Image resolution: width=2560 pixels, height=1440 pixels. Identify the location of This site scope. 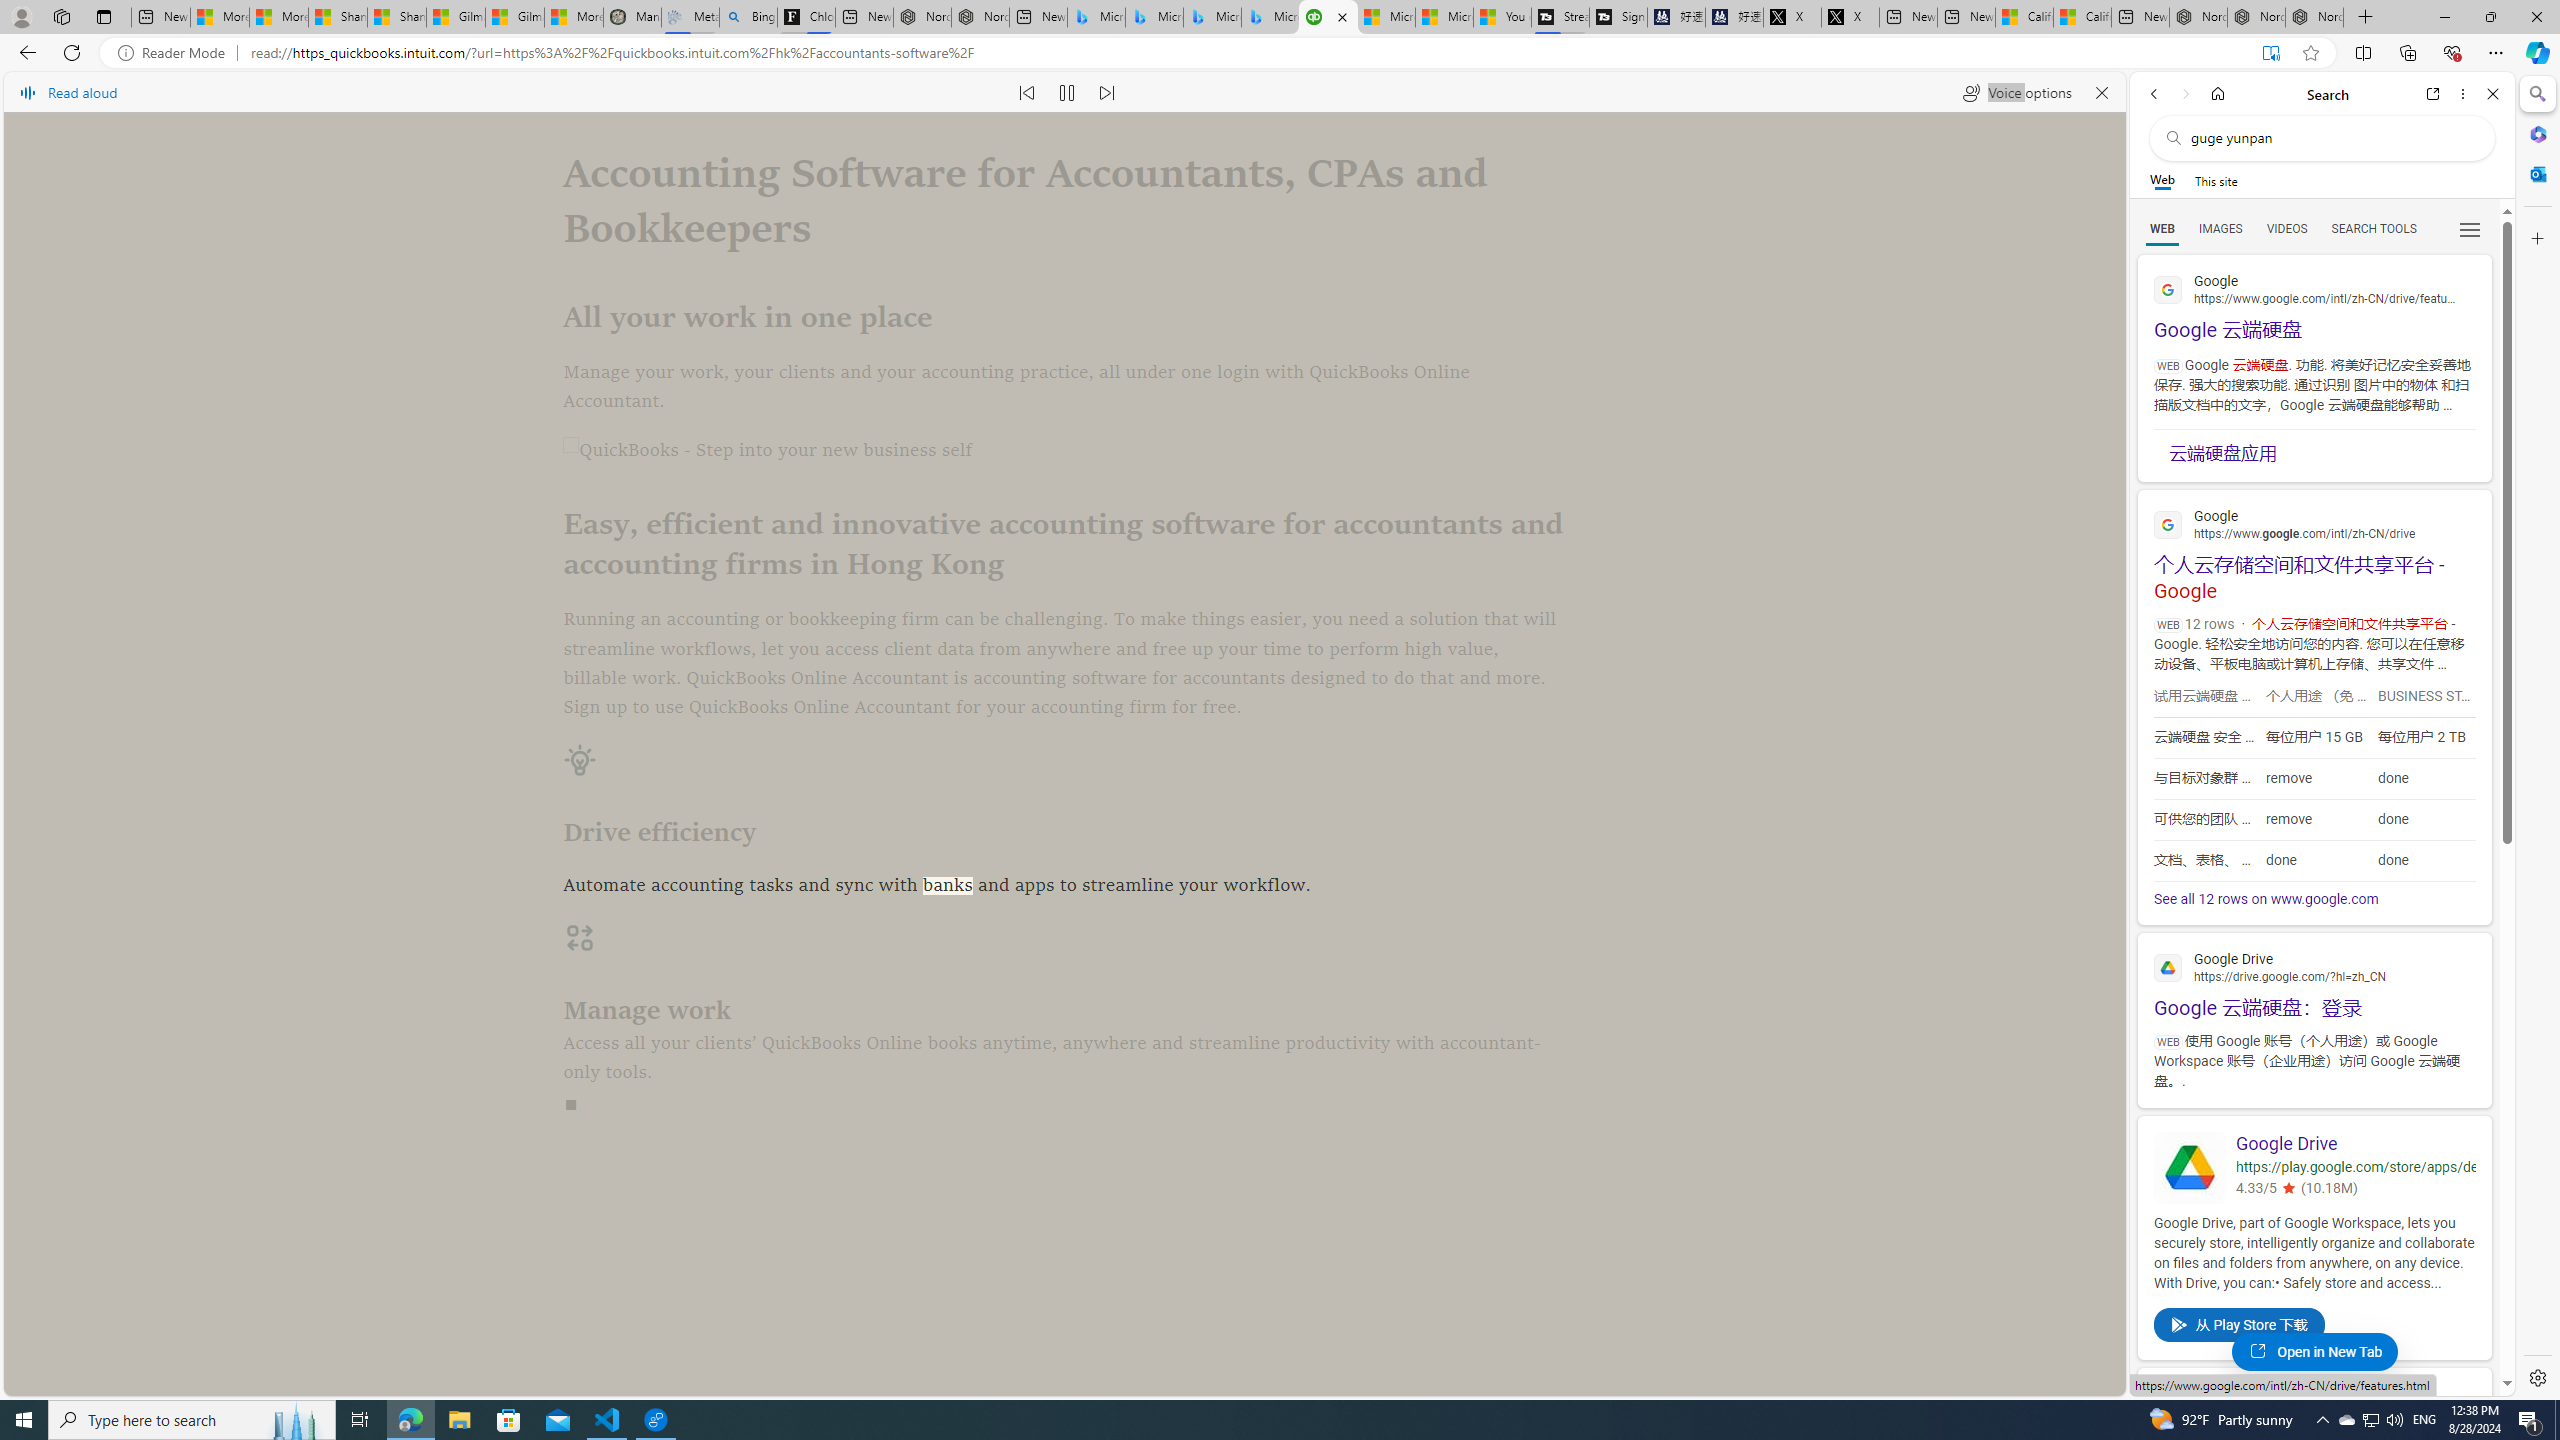
(2215, 180).